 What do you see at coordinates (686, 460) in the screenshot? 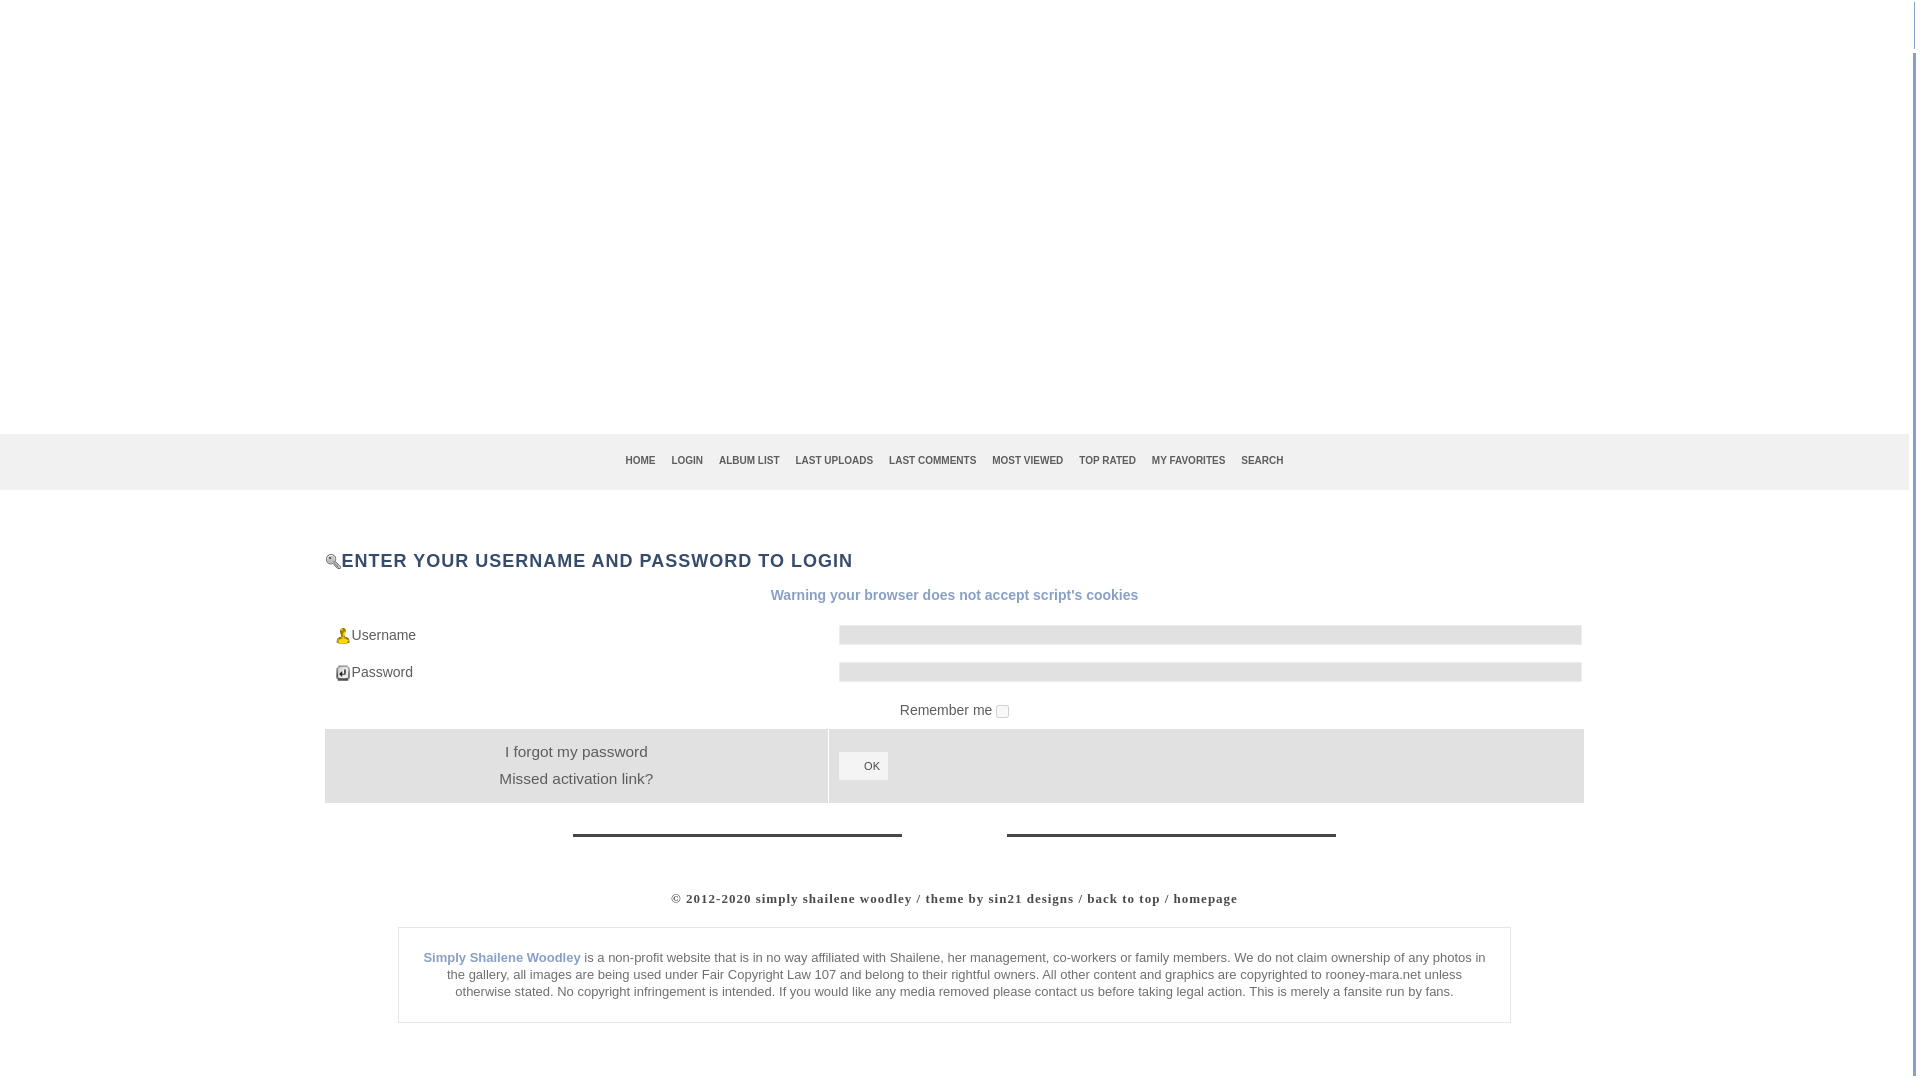
I see `LOGIN` at bounding box center [686, 460].